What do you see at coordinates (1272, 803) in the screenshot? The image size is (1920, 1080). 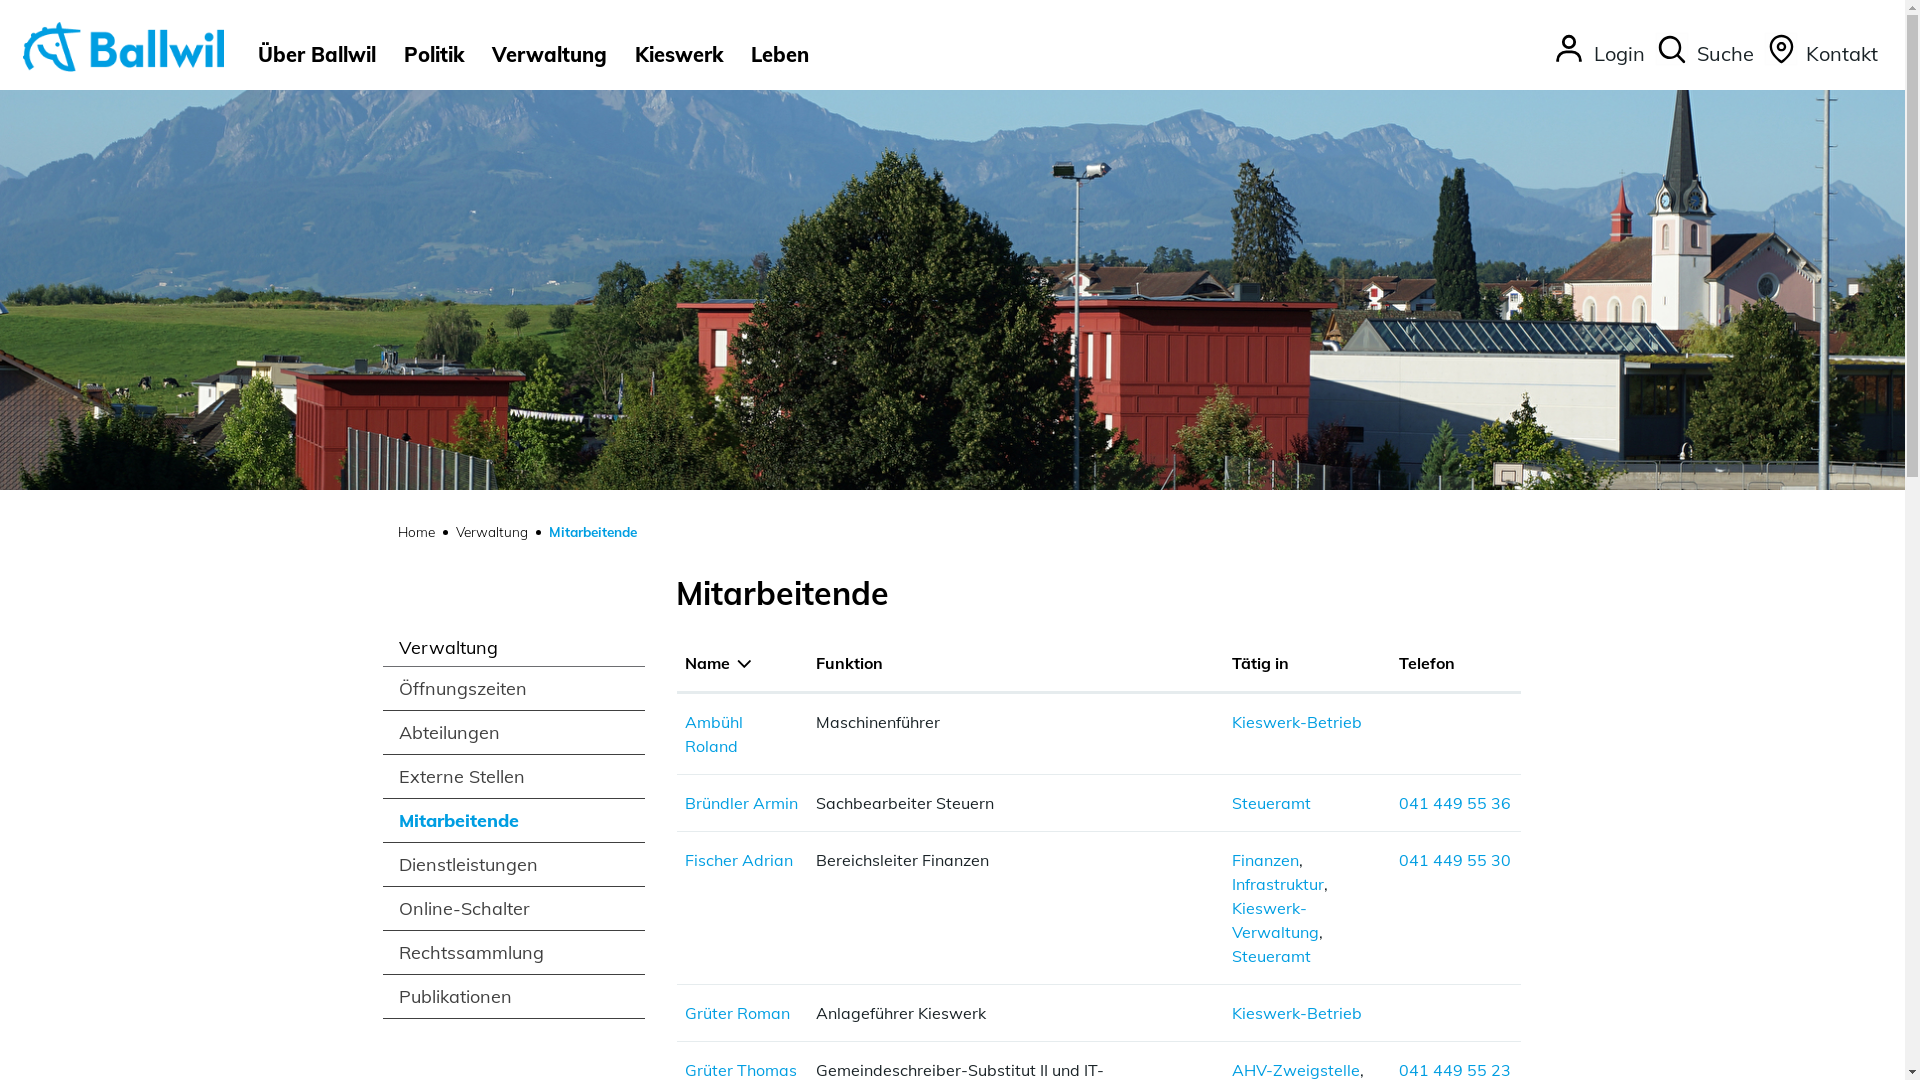 I see `Steueramt` at bounding box center [1272, 803].